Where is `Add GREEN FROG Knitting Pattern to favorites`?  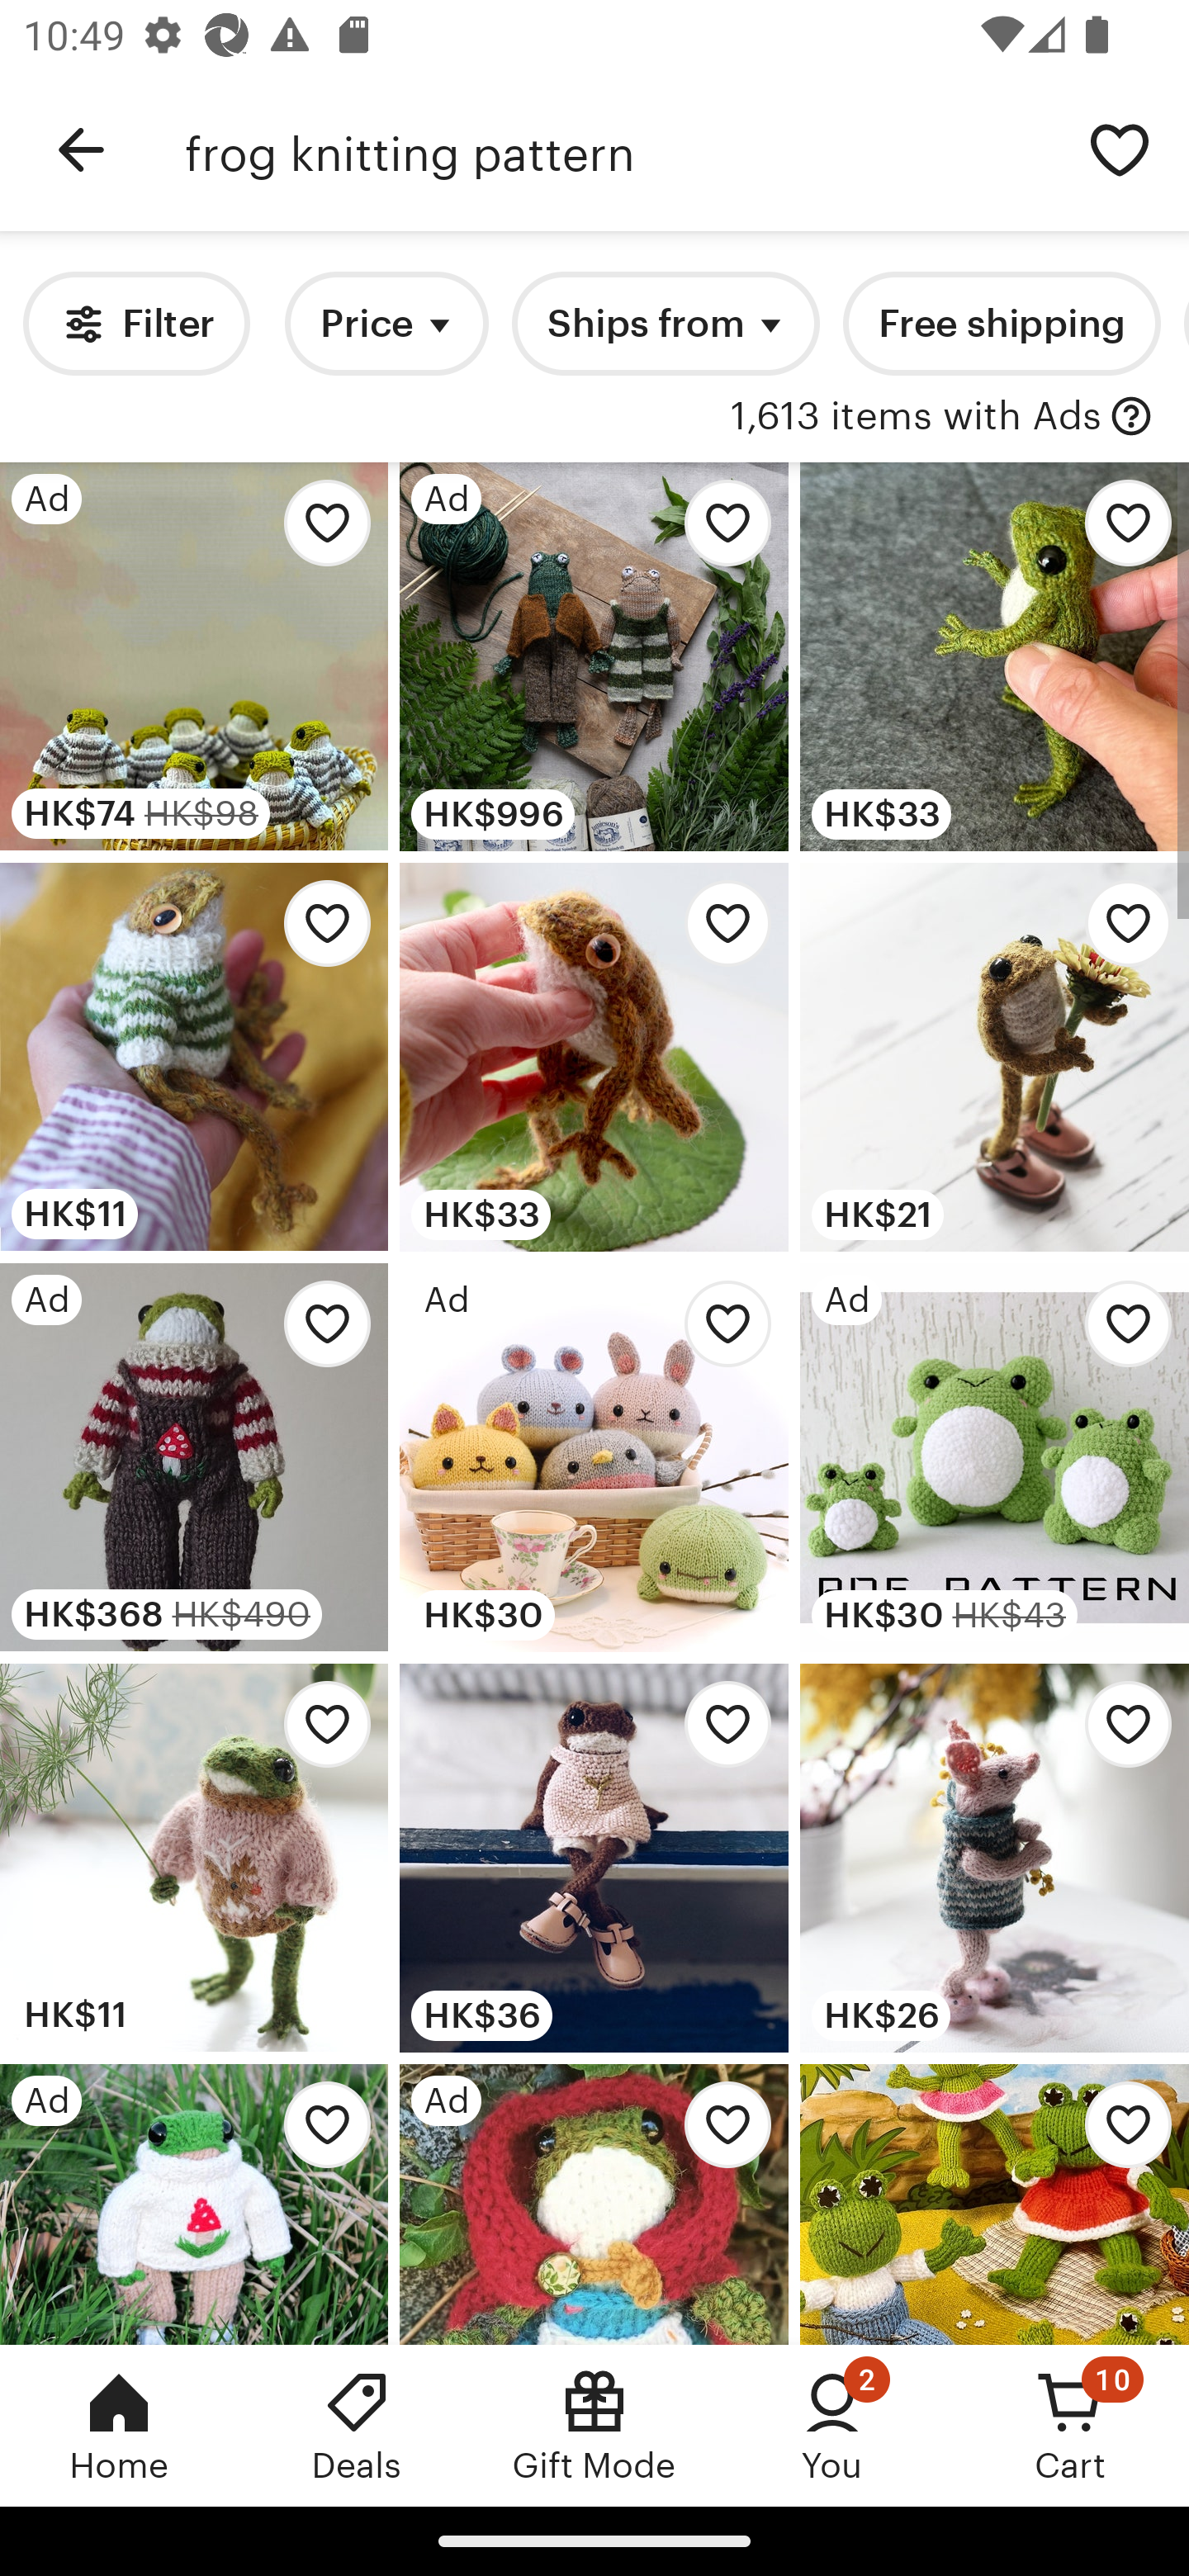 Add GREEN FROG Knitting Pattern to favorites is located at coordinates (1120, 530).